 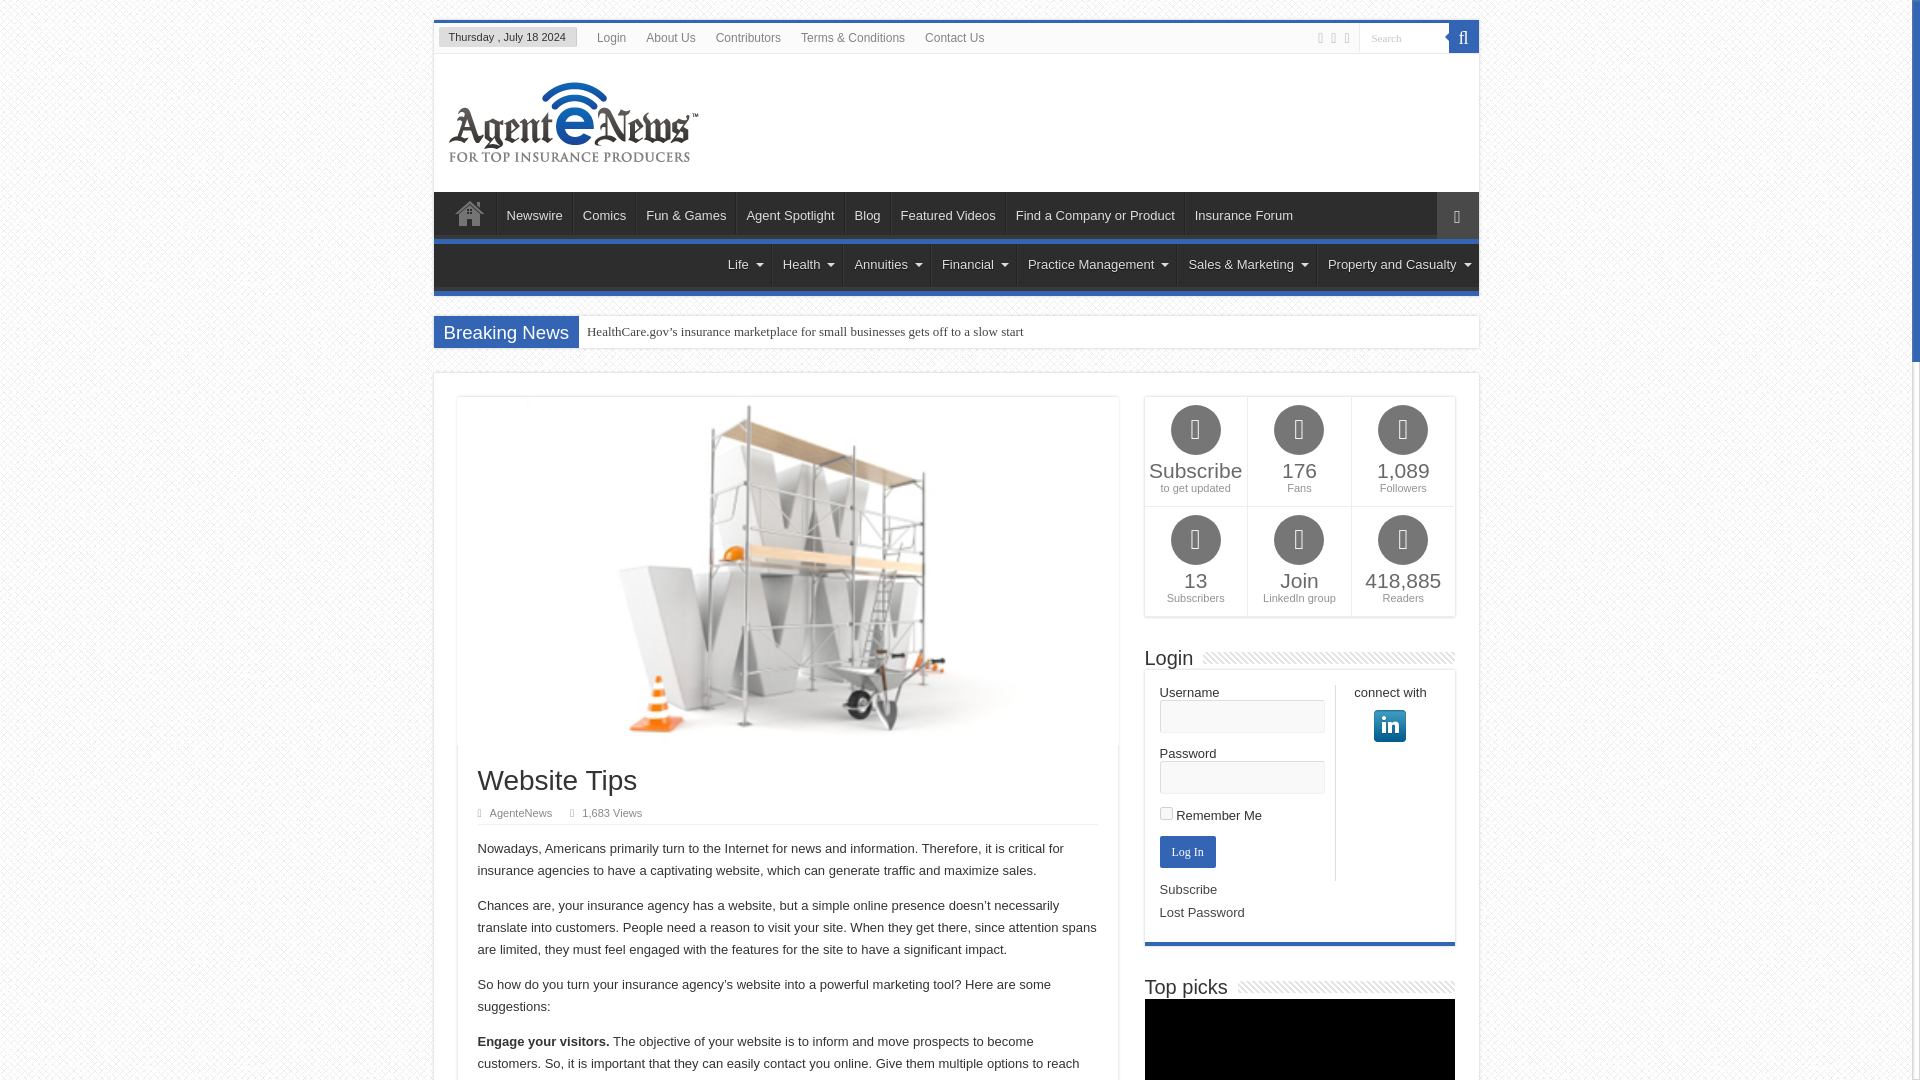 I want to click on Find a Company or Product, so click(x=1095, y=213).